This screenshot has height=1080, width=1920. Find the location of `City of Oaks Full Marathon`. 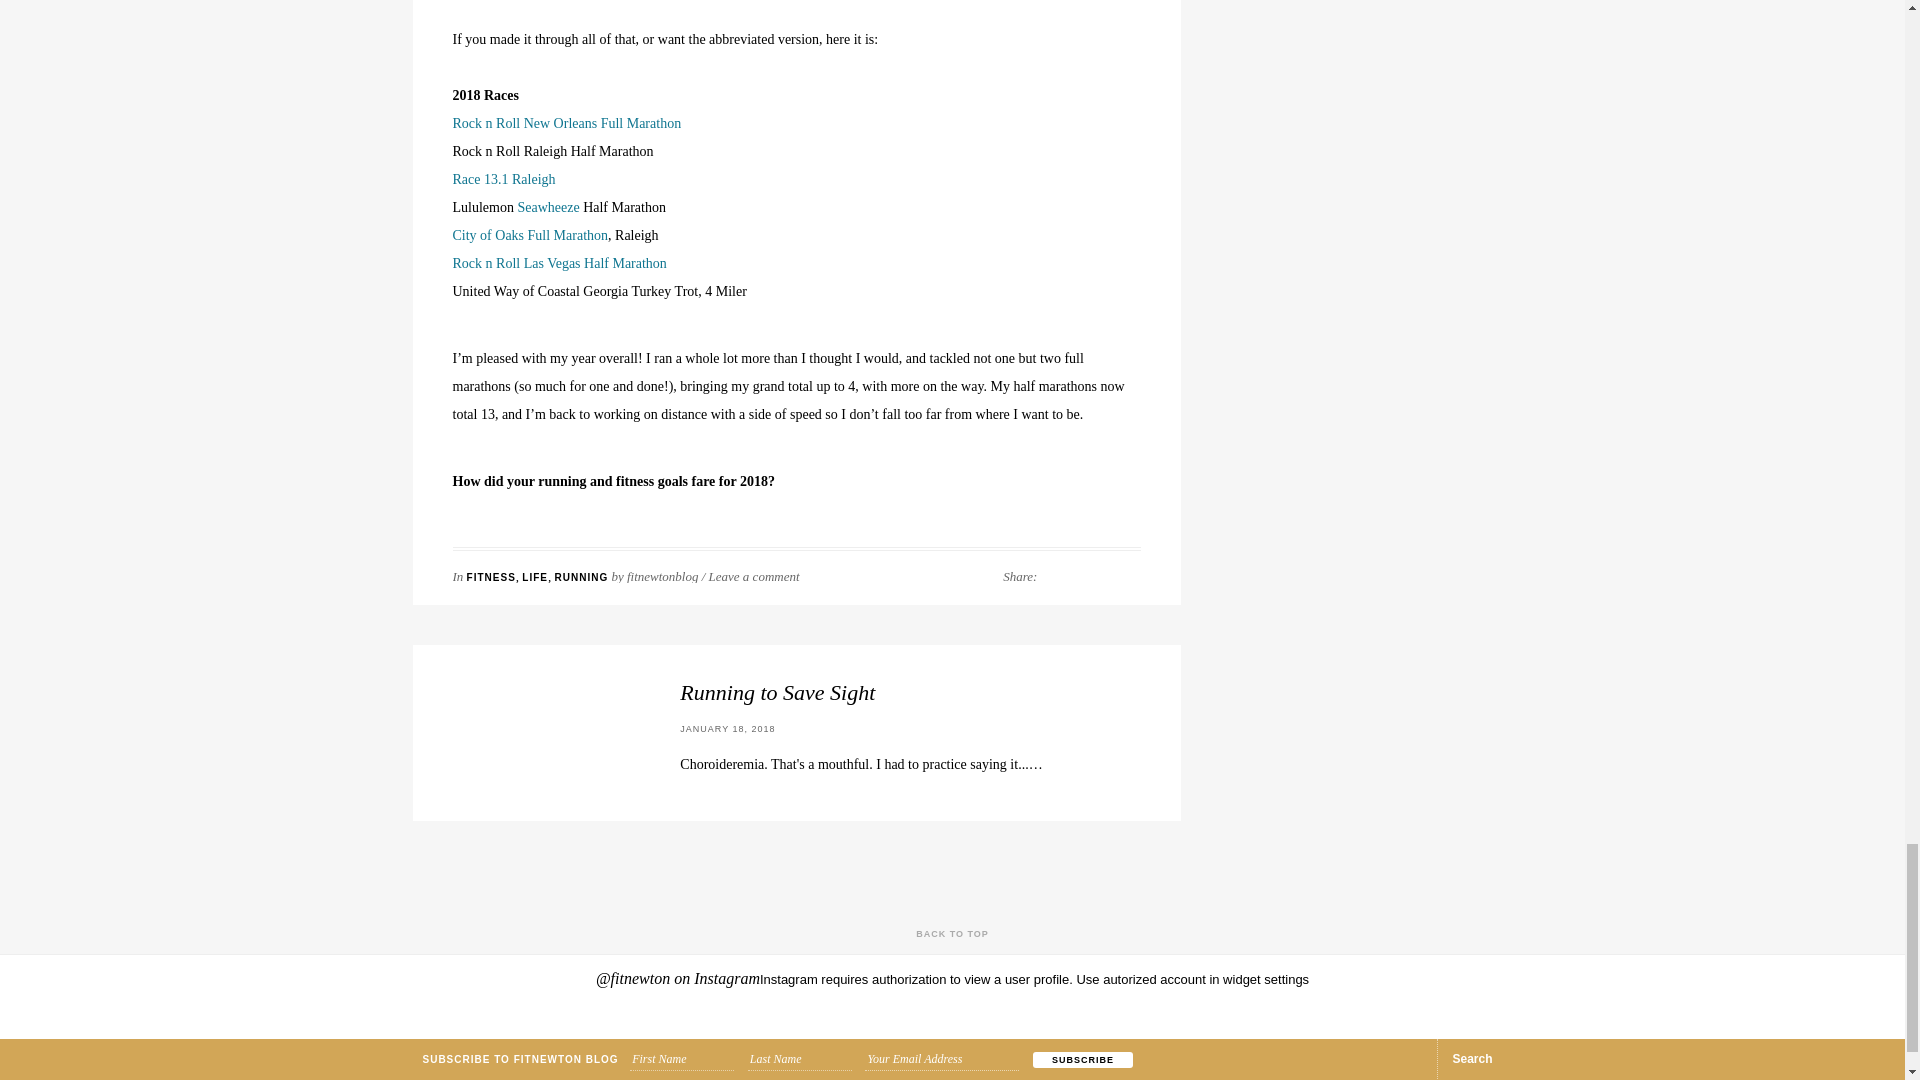

City of Oaks Full Marathon is located at coordinates (530, 235).